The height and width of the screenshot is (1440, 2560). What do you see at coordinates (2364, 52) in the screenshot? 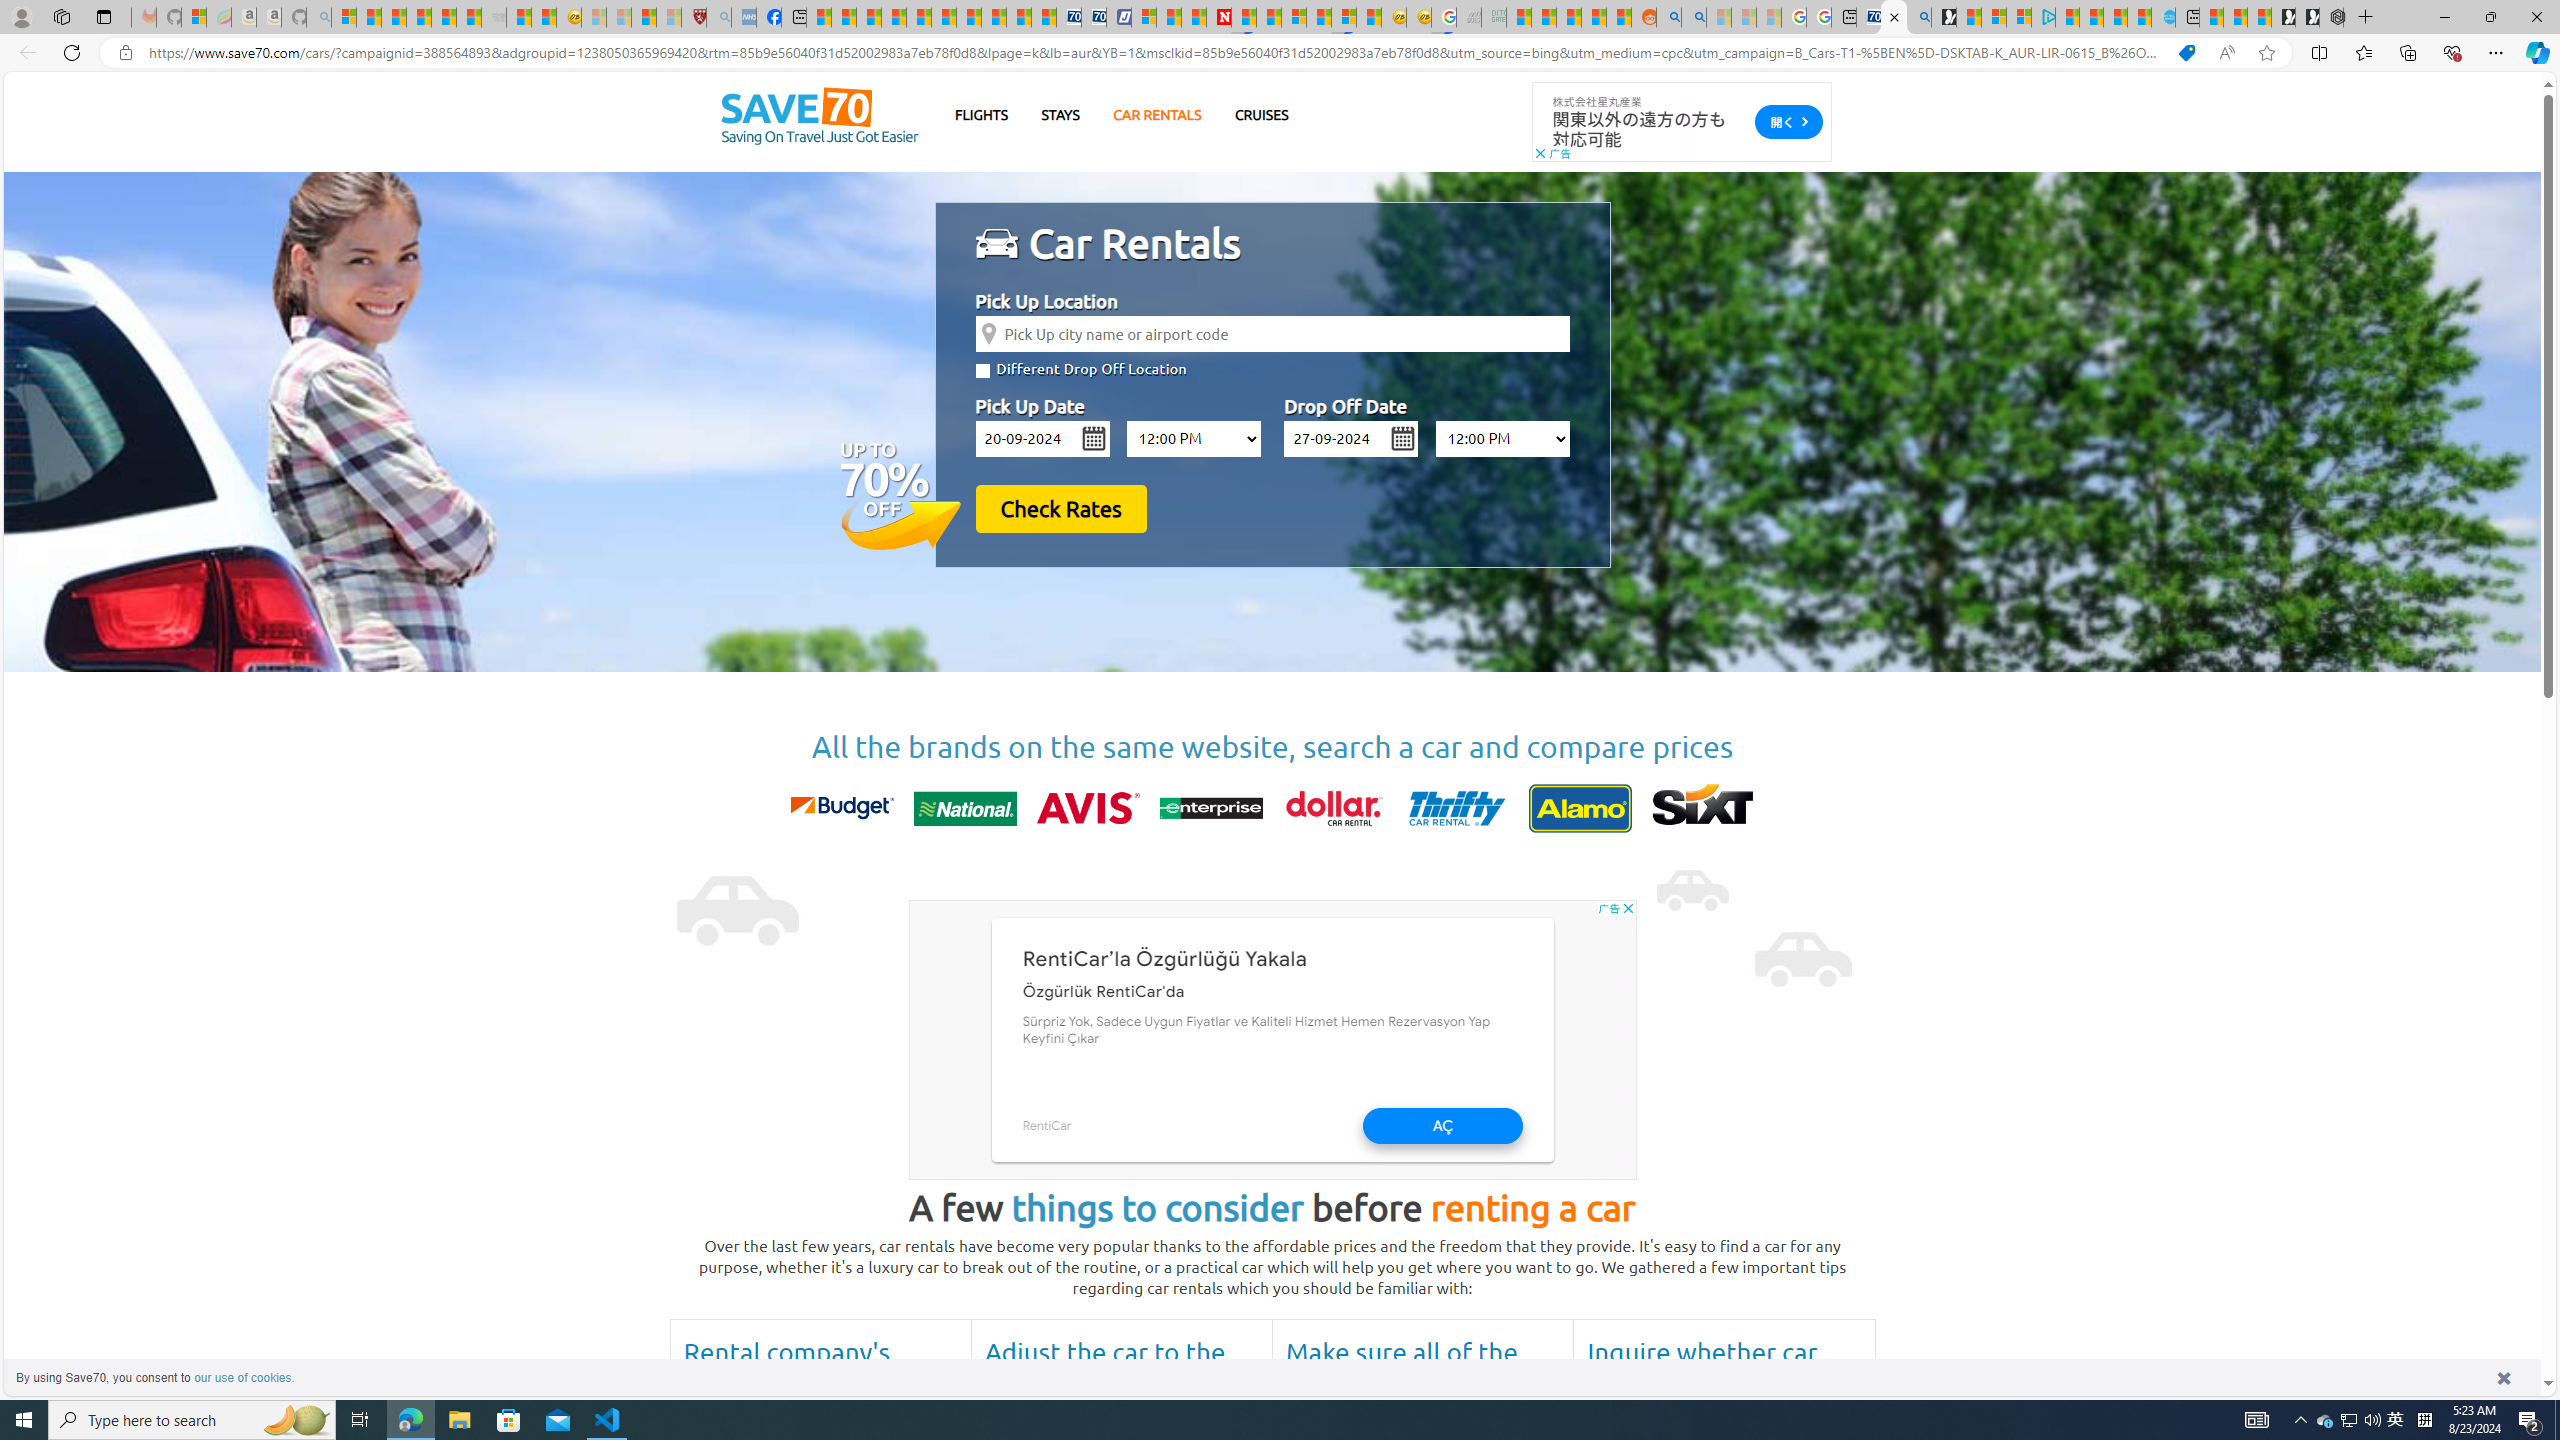
I see `Favorites` at bounding box center [2364, 52].